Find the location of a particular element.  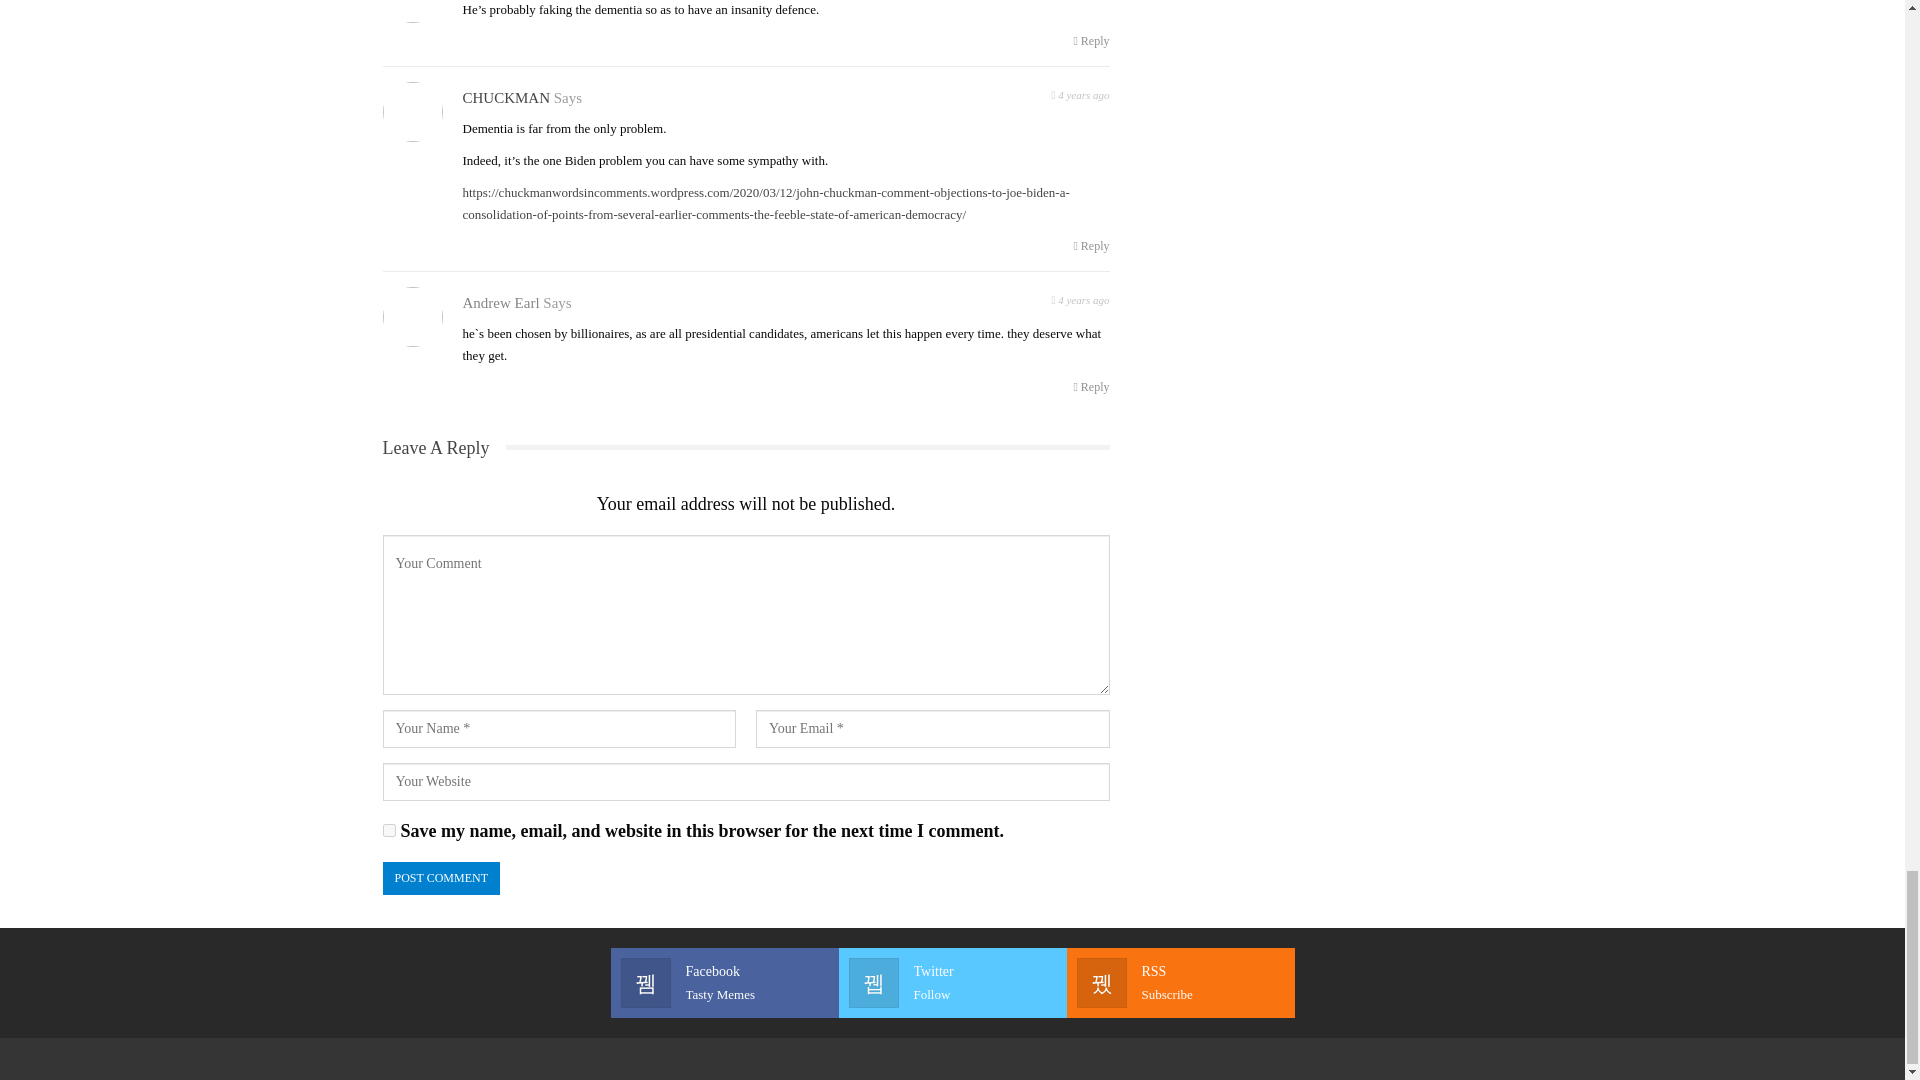

Post Comment is located at coordinates (440, 878).